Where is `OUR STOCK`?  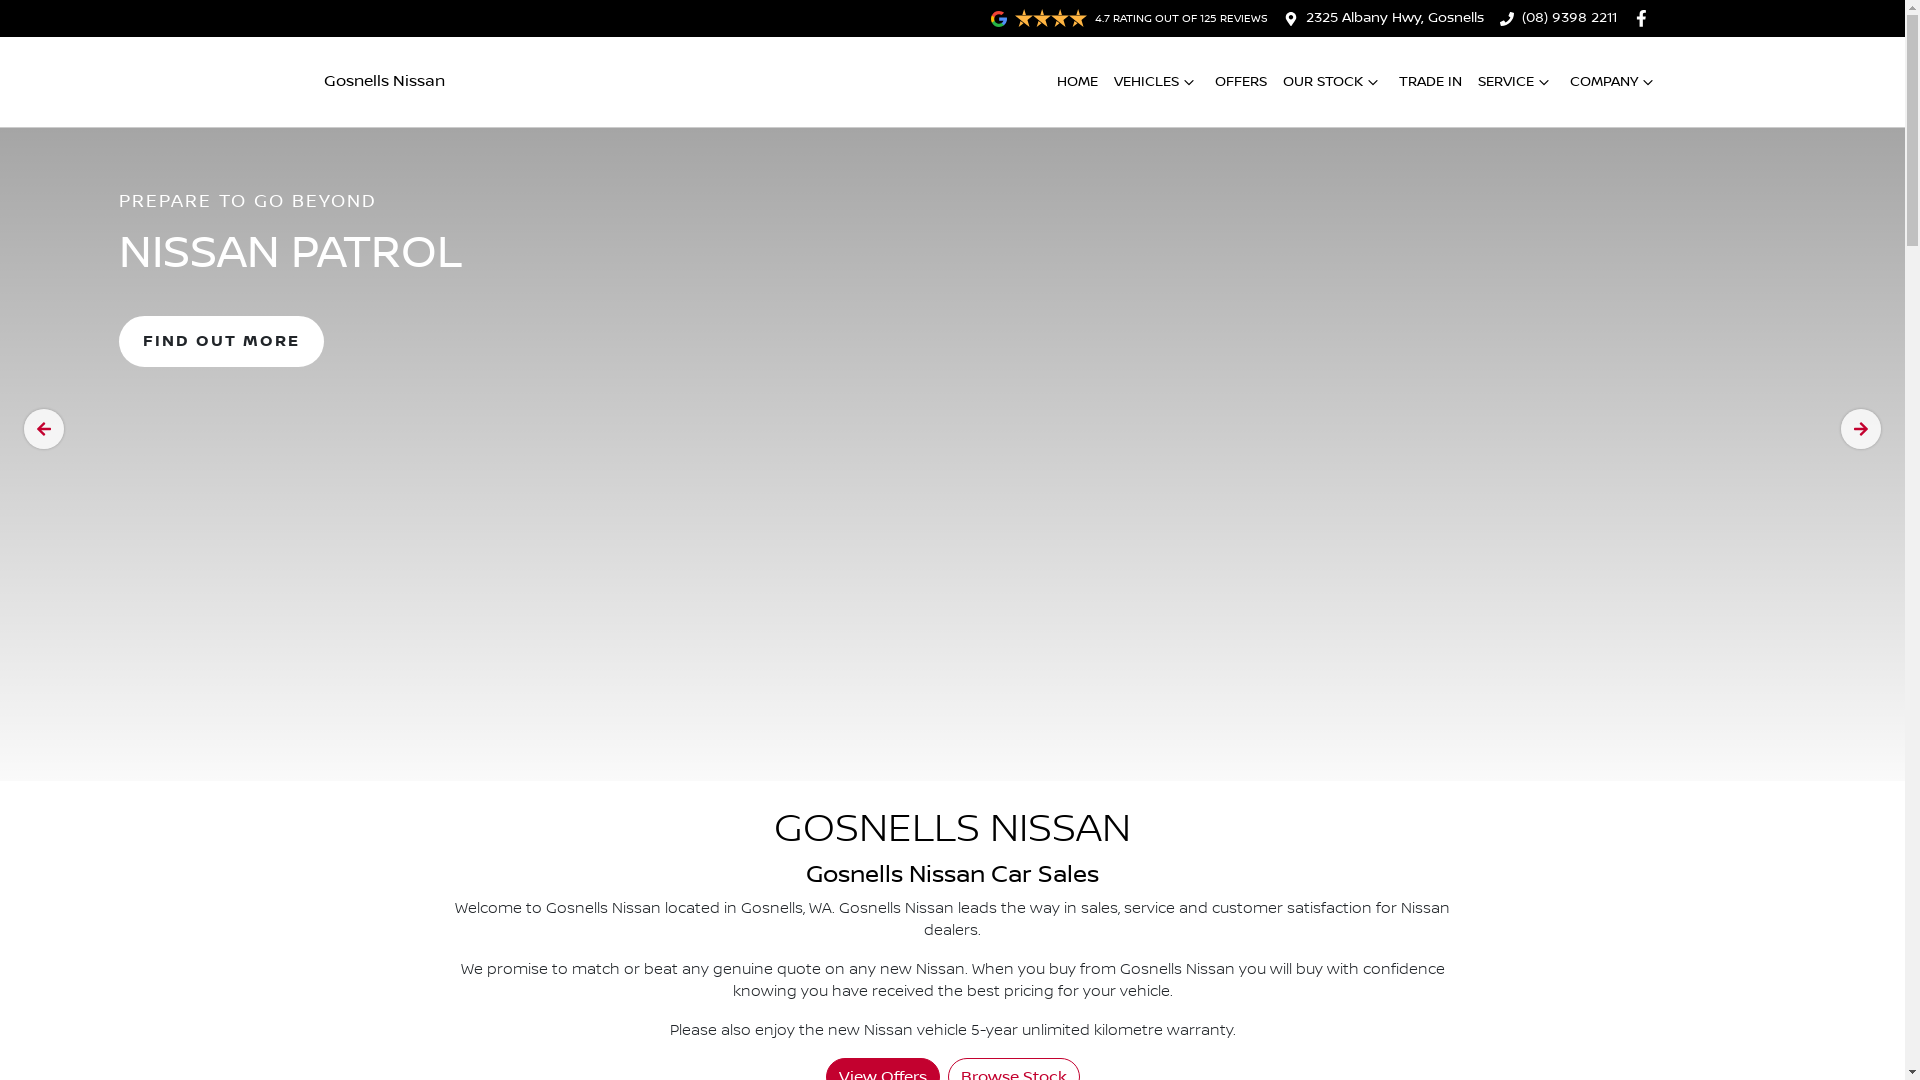
OUR STOCK is located at coordinates (1332, 82).